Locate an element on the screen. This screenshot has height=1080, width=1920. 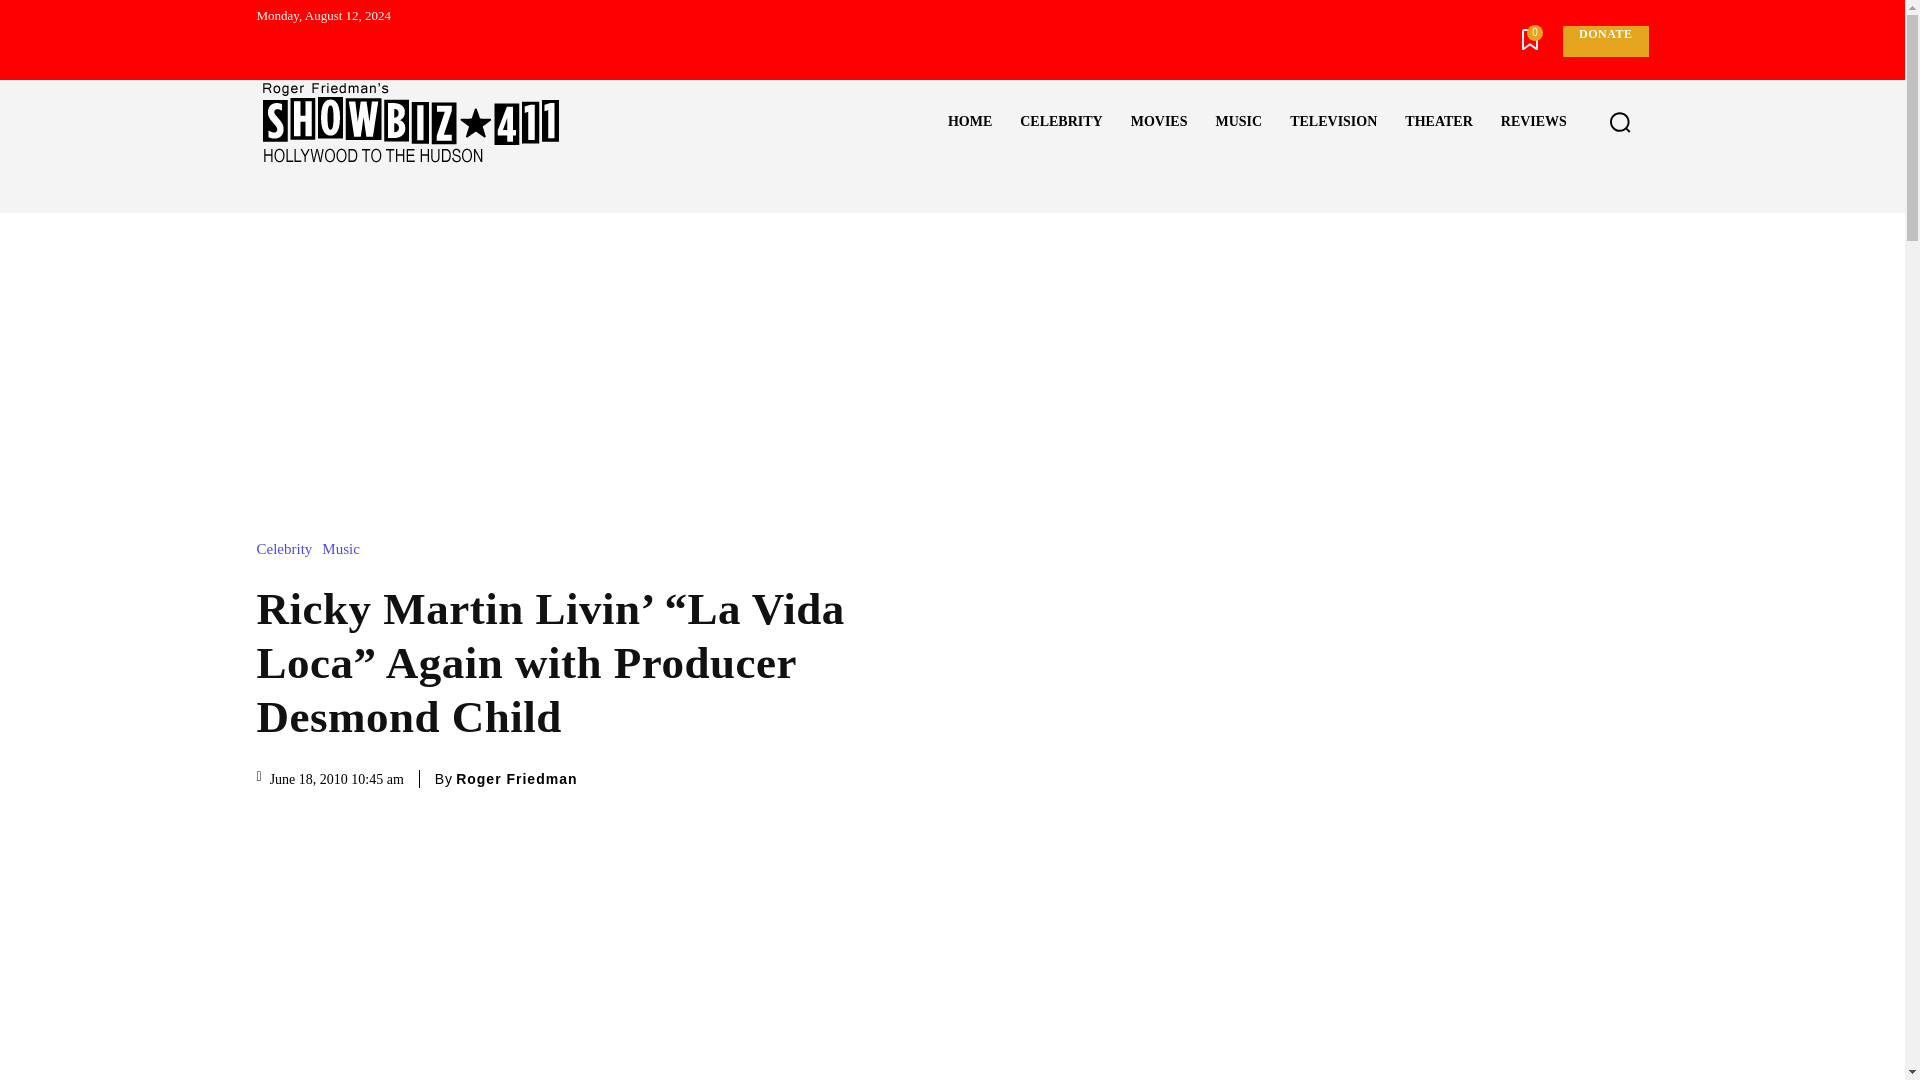
REVIEWS is located at coordinates (1533, 122).